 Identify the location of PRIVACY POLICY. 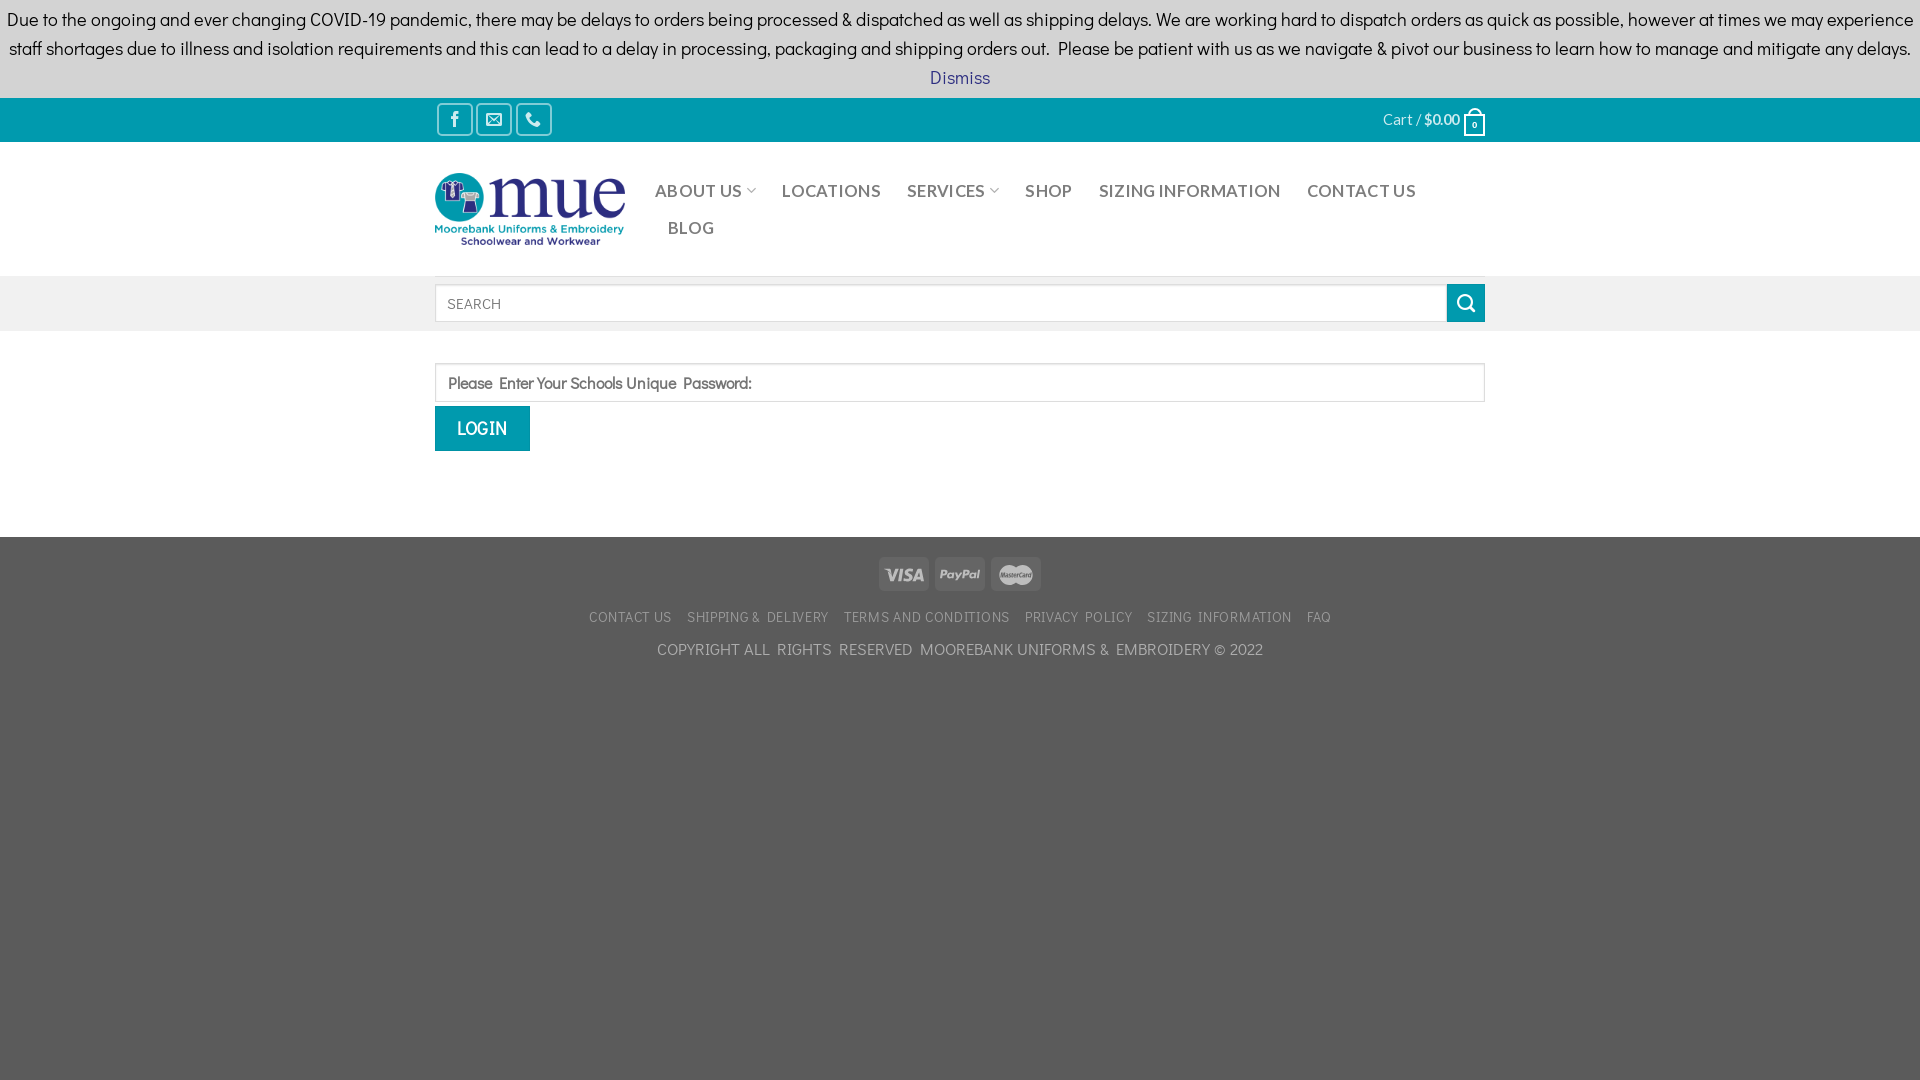
(1079, 616).